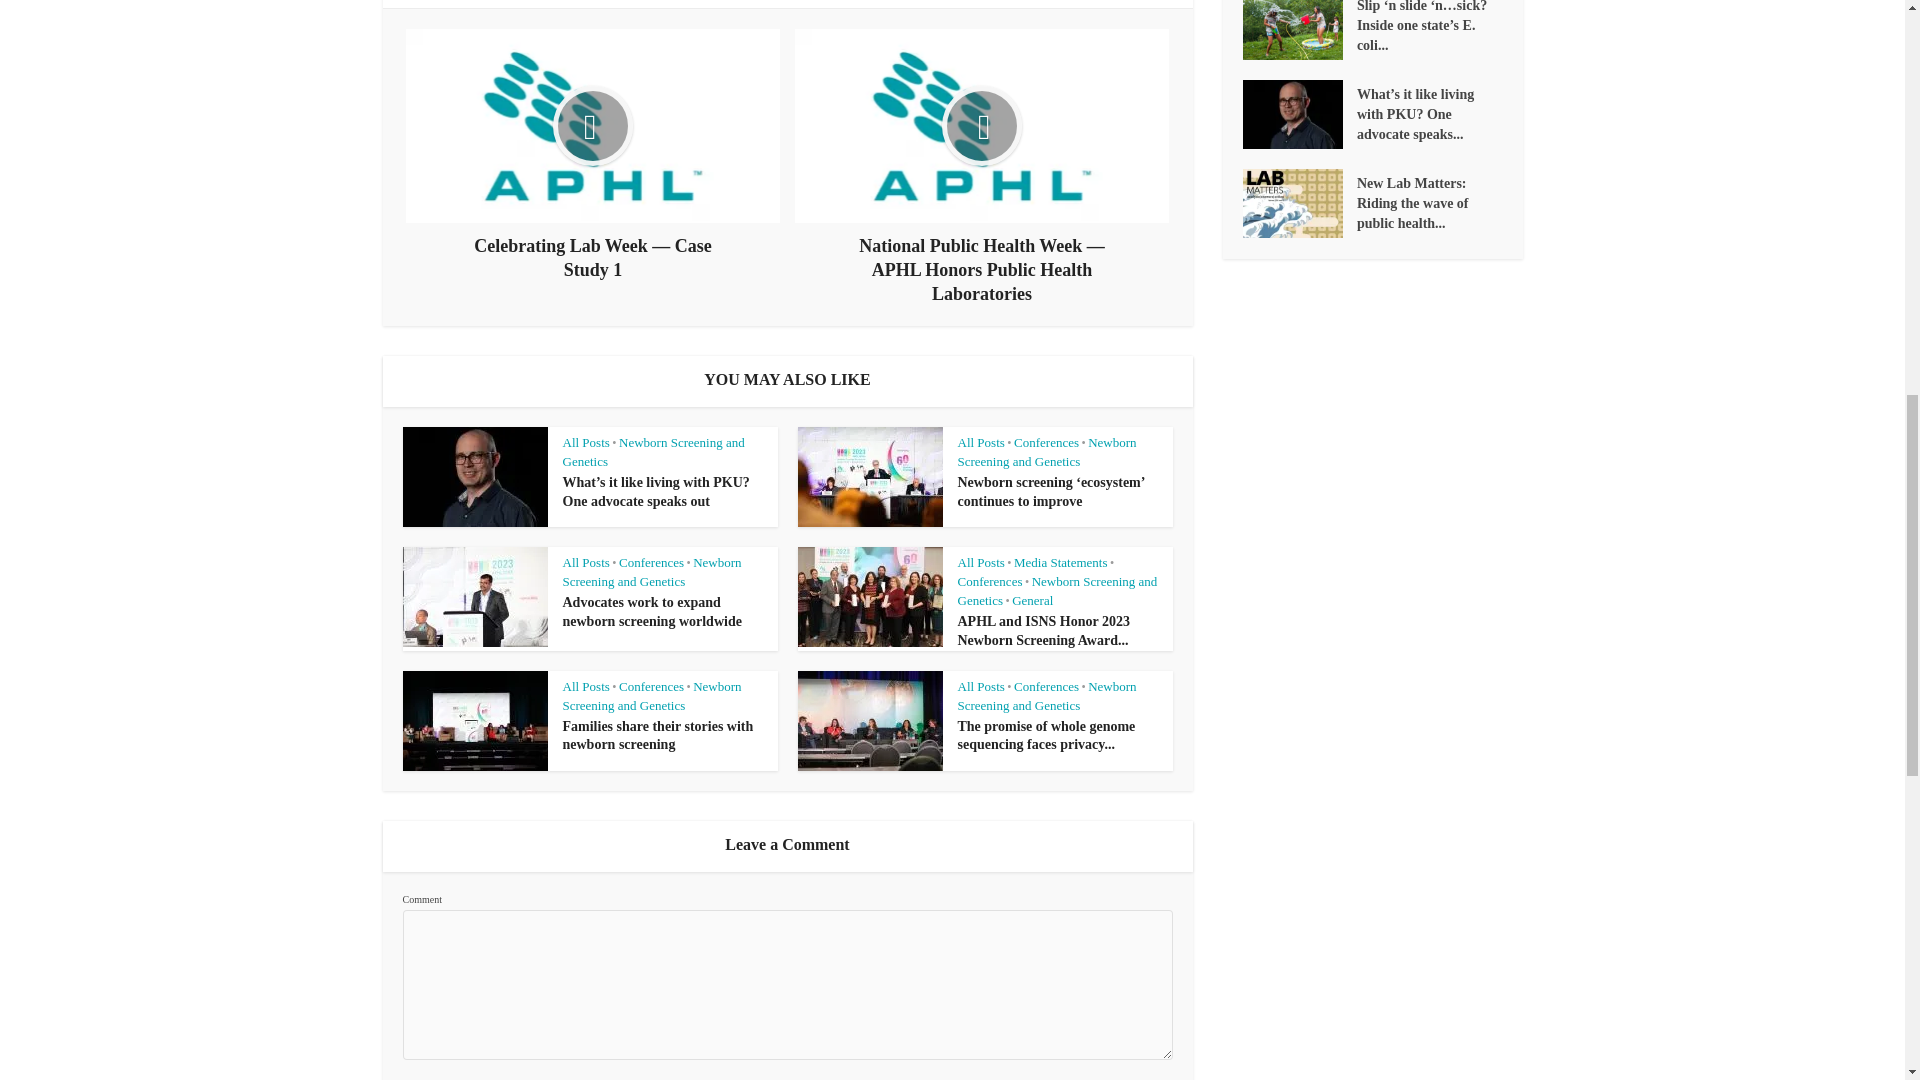  Describe the element at coordinates (1046, 442) in the screenshot. I see `Conferences` at that location.